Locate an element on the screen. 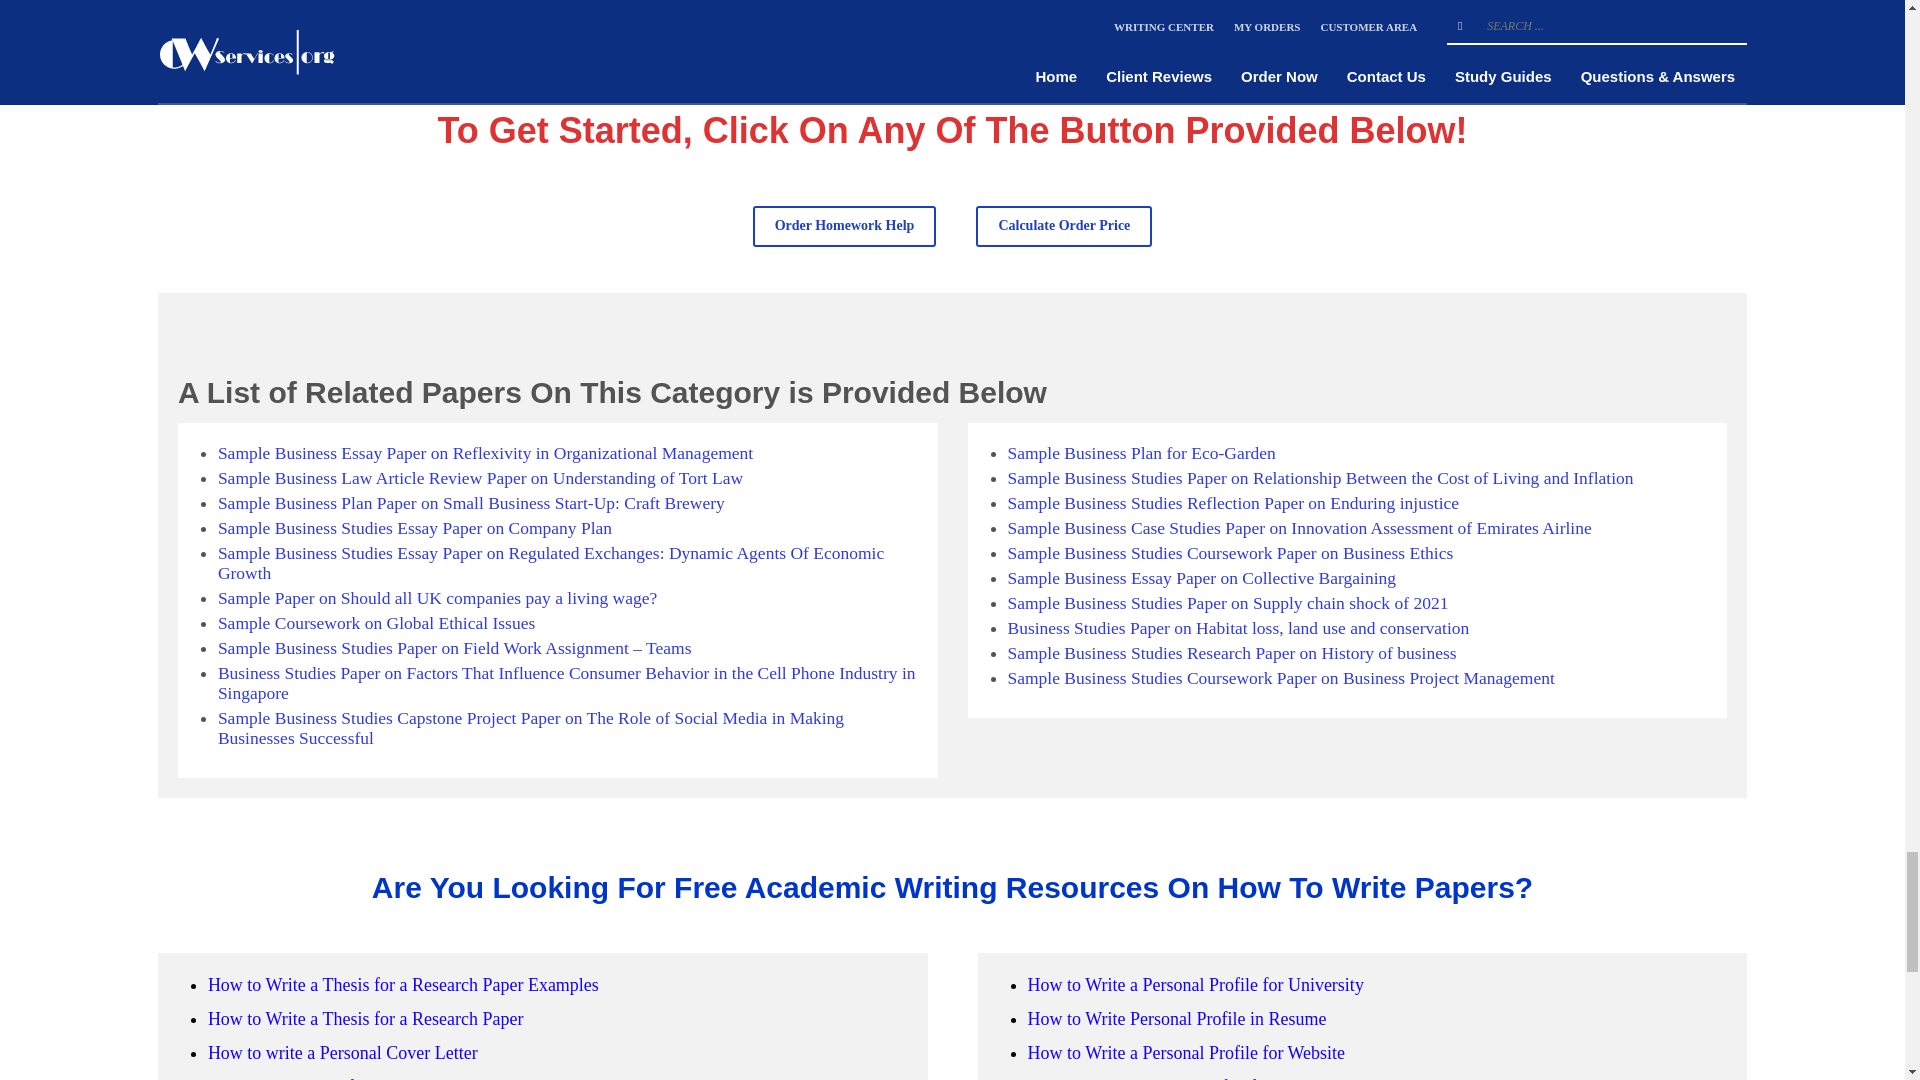 The image size is (1920, 1080). Order Homework Help is located at coordinates (844, 226).